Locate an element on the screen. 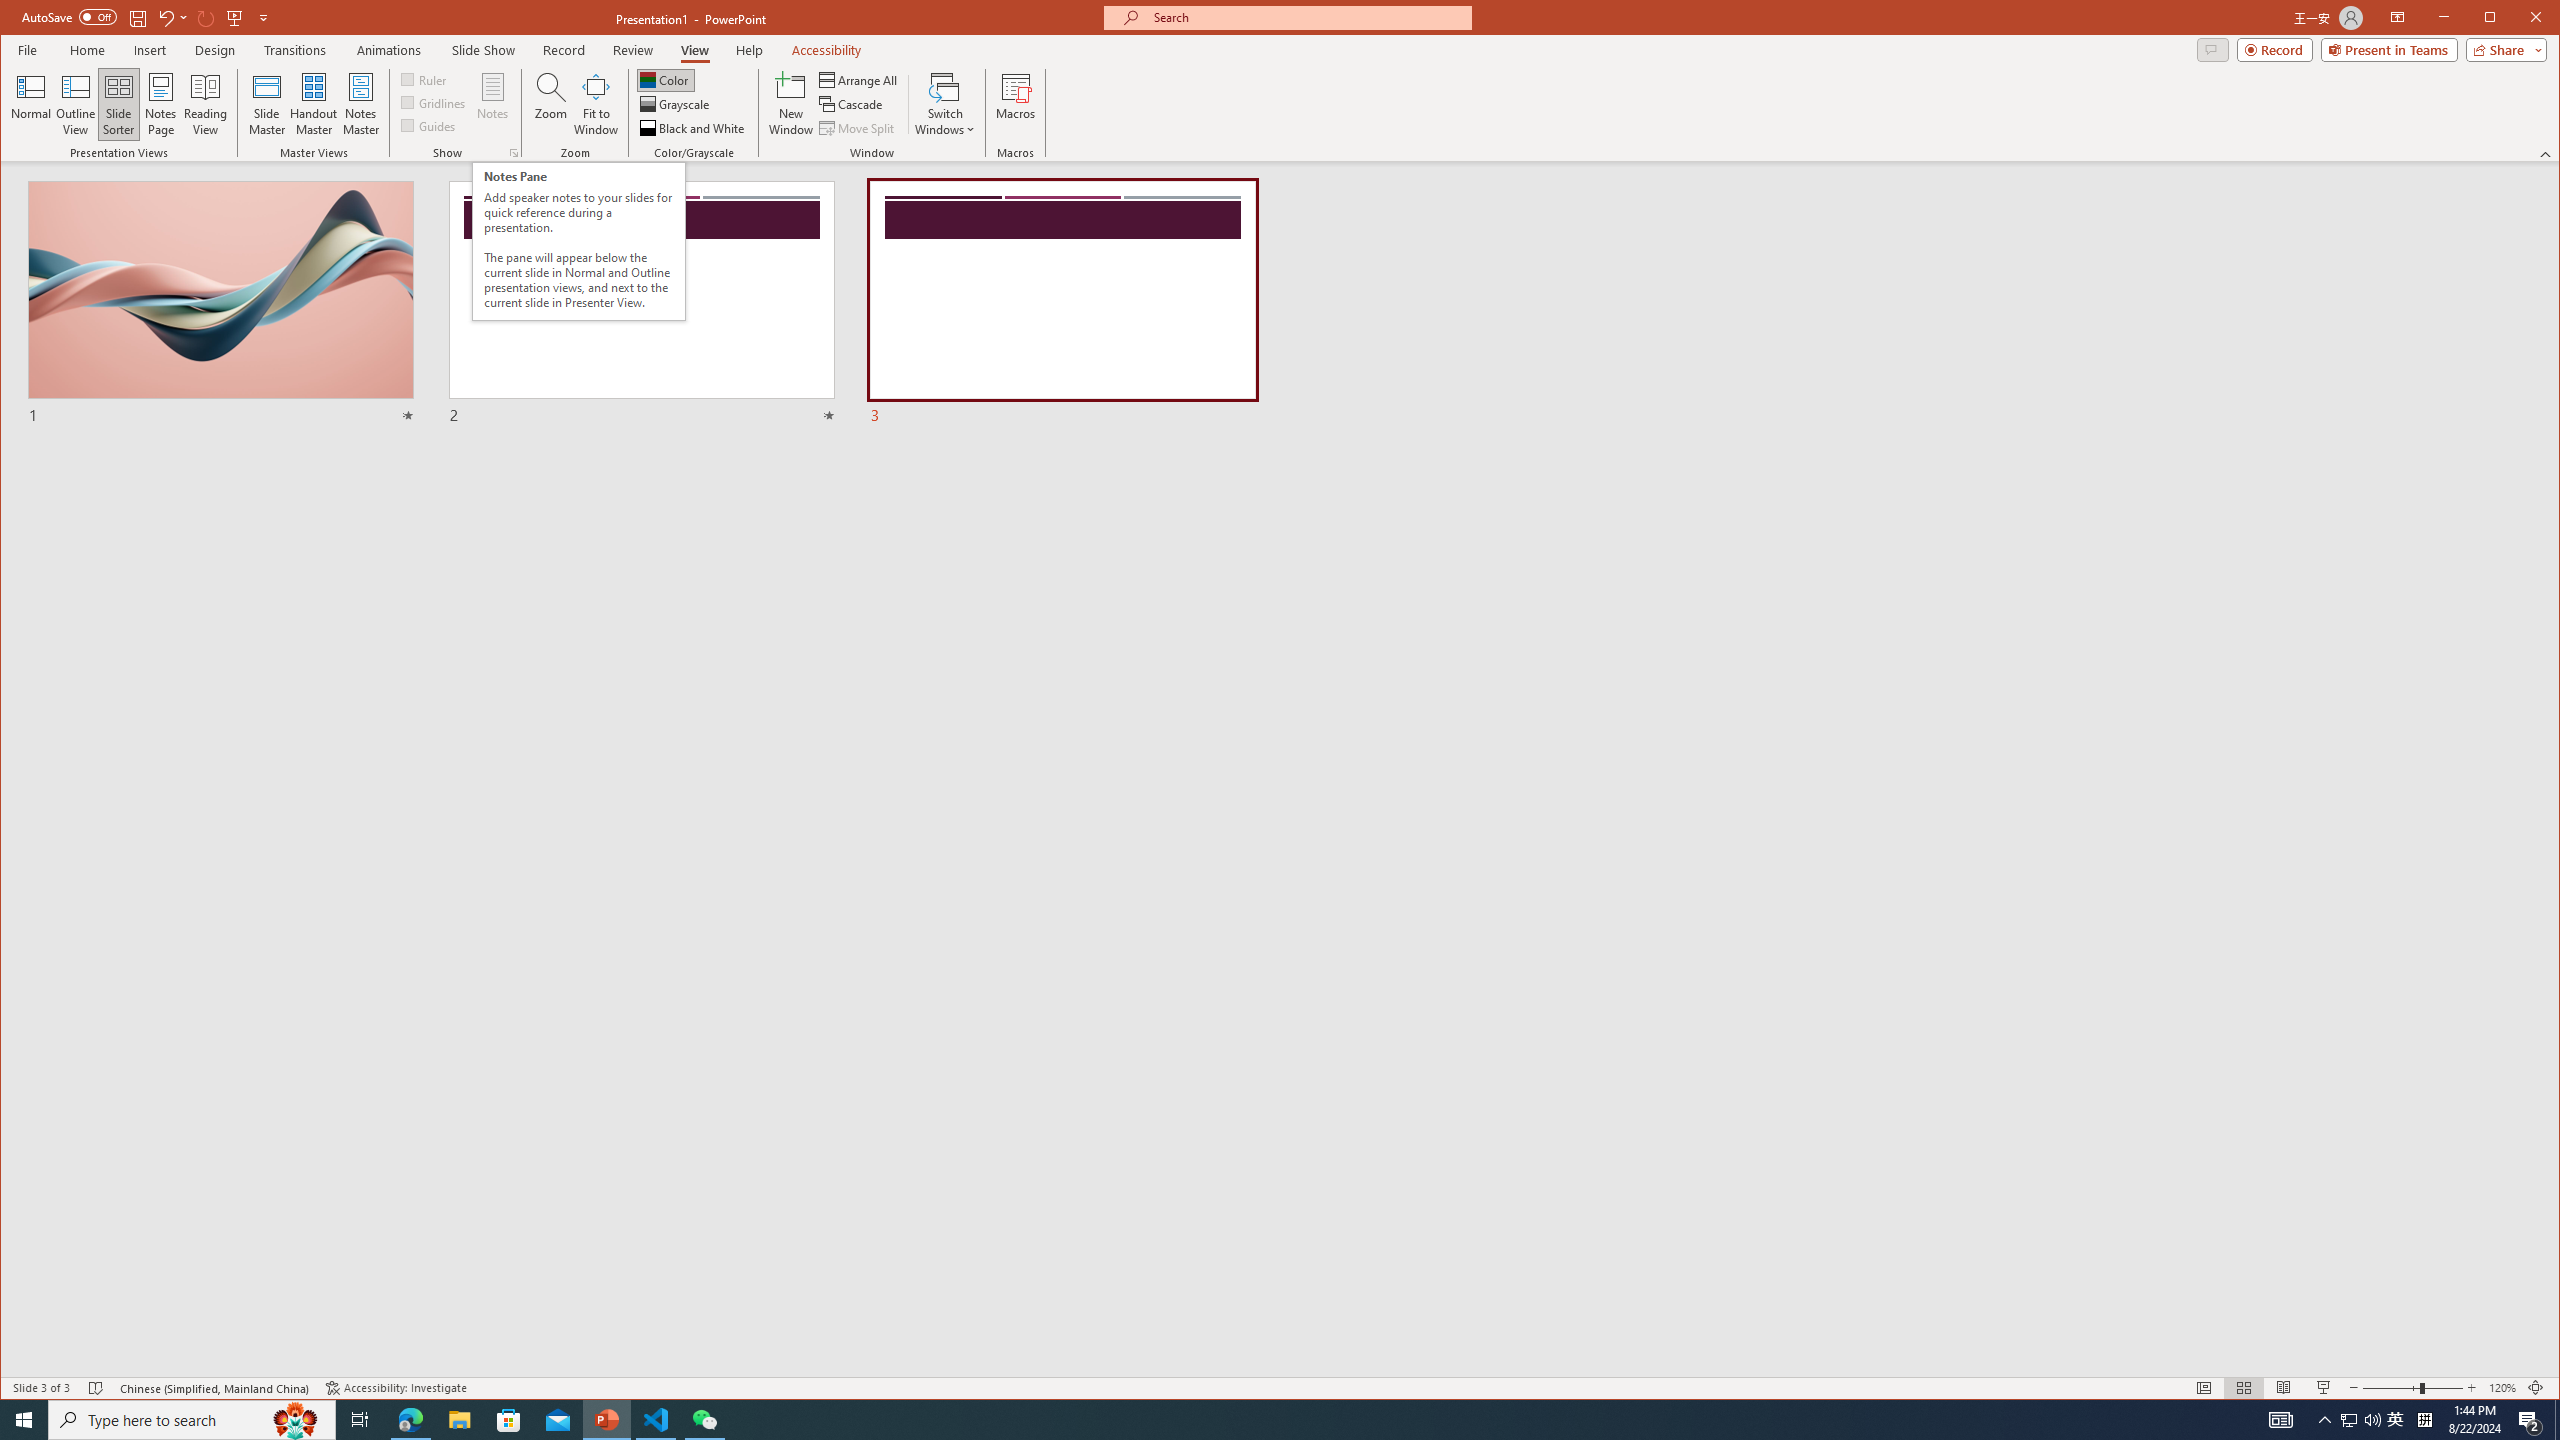 This screenshot has height=1440, width=2560. Notes is located at coordinates (492, 104).